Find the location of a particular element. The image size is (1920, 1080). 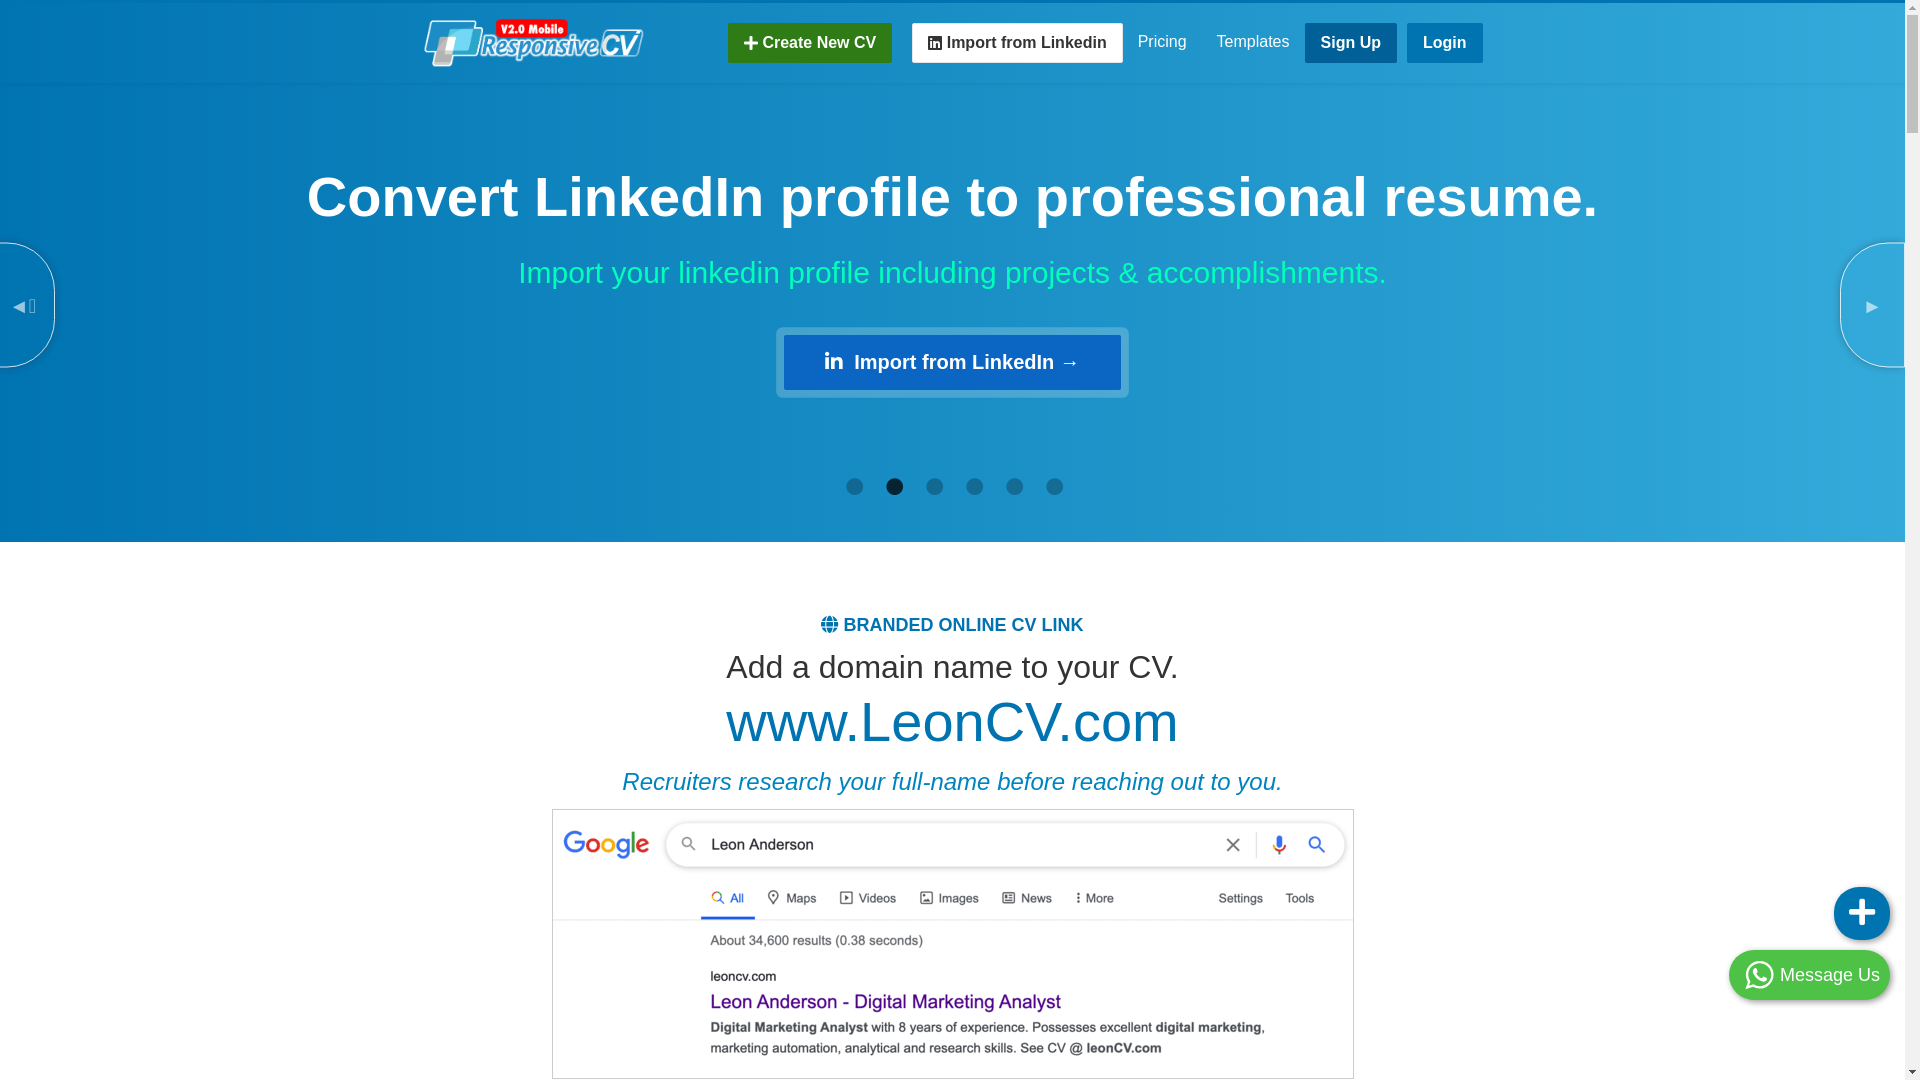

2 is located at coordinates (892, 487).